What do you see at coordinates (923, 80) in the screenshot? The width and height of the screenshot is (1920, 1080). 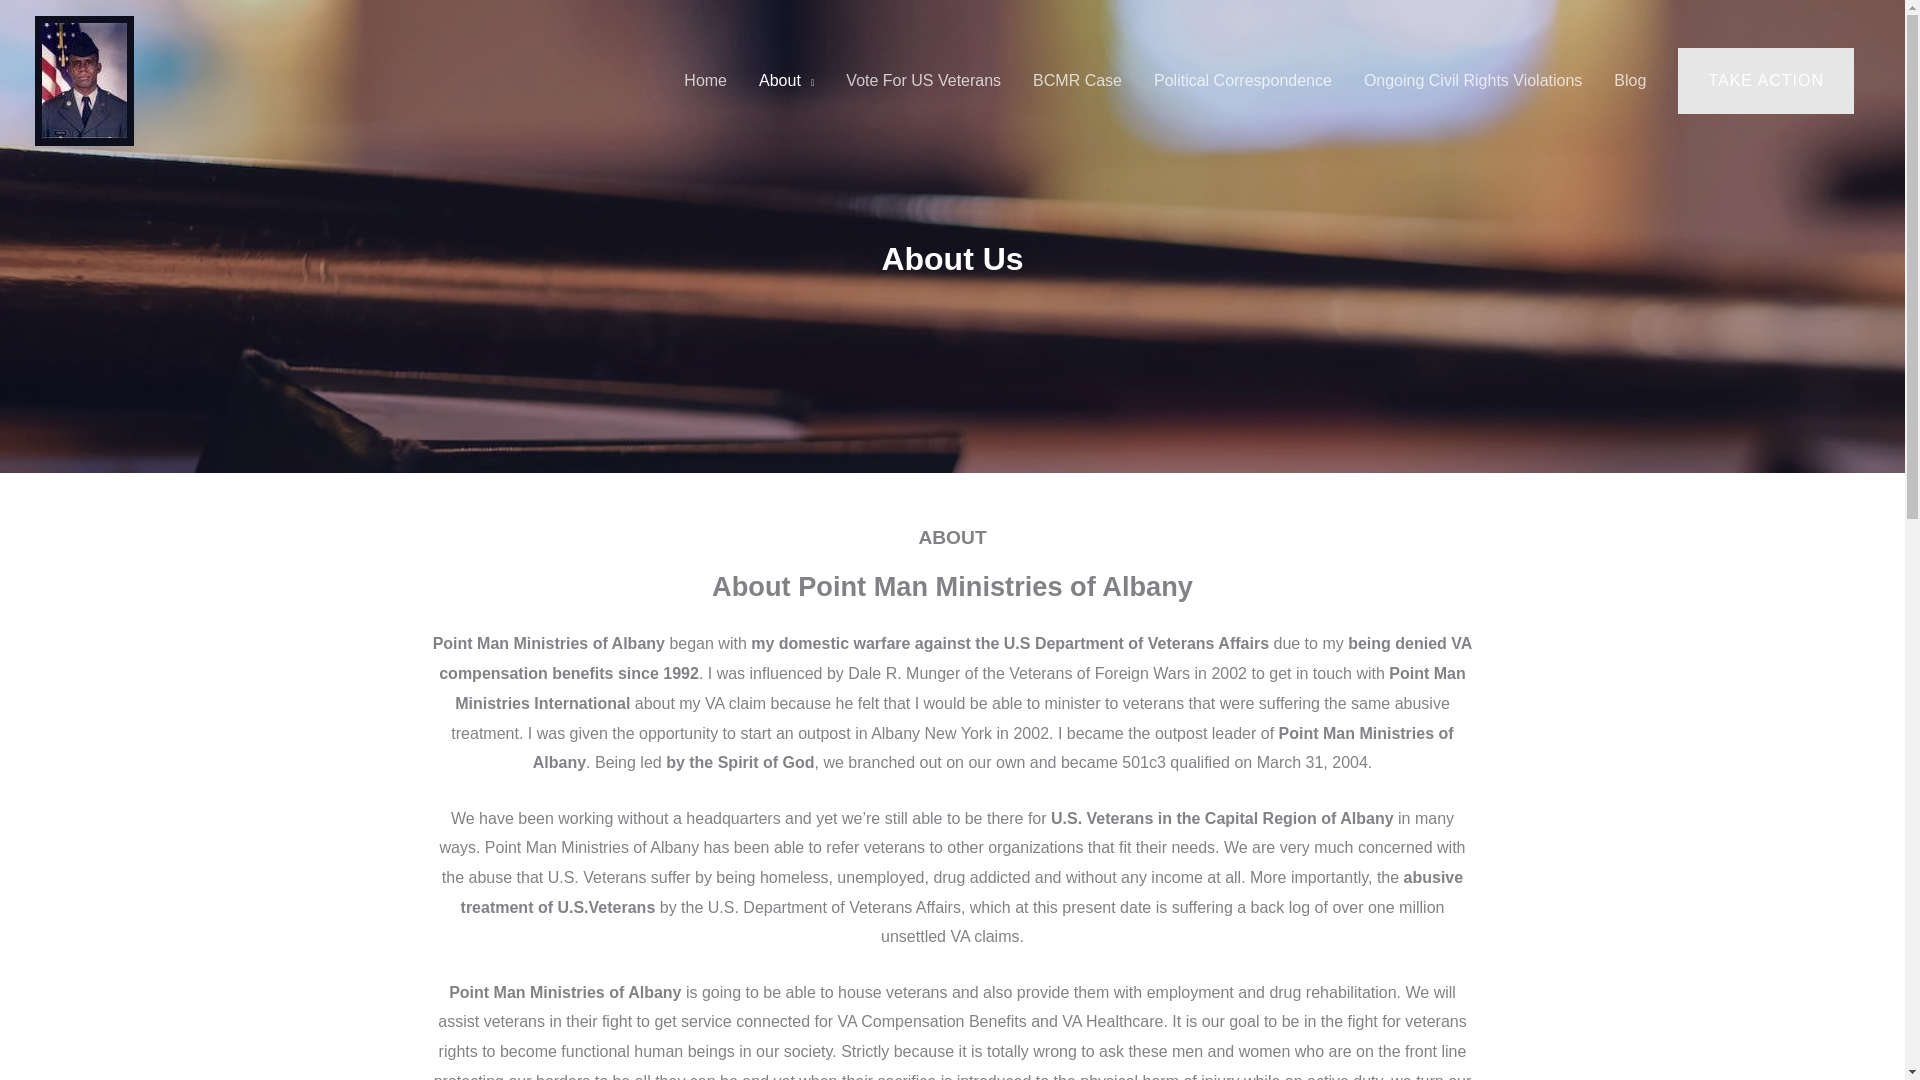 I see `Vote For US Veterans` at bounding box center [923, 80].